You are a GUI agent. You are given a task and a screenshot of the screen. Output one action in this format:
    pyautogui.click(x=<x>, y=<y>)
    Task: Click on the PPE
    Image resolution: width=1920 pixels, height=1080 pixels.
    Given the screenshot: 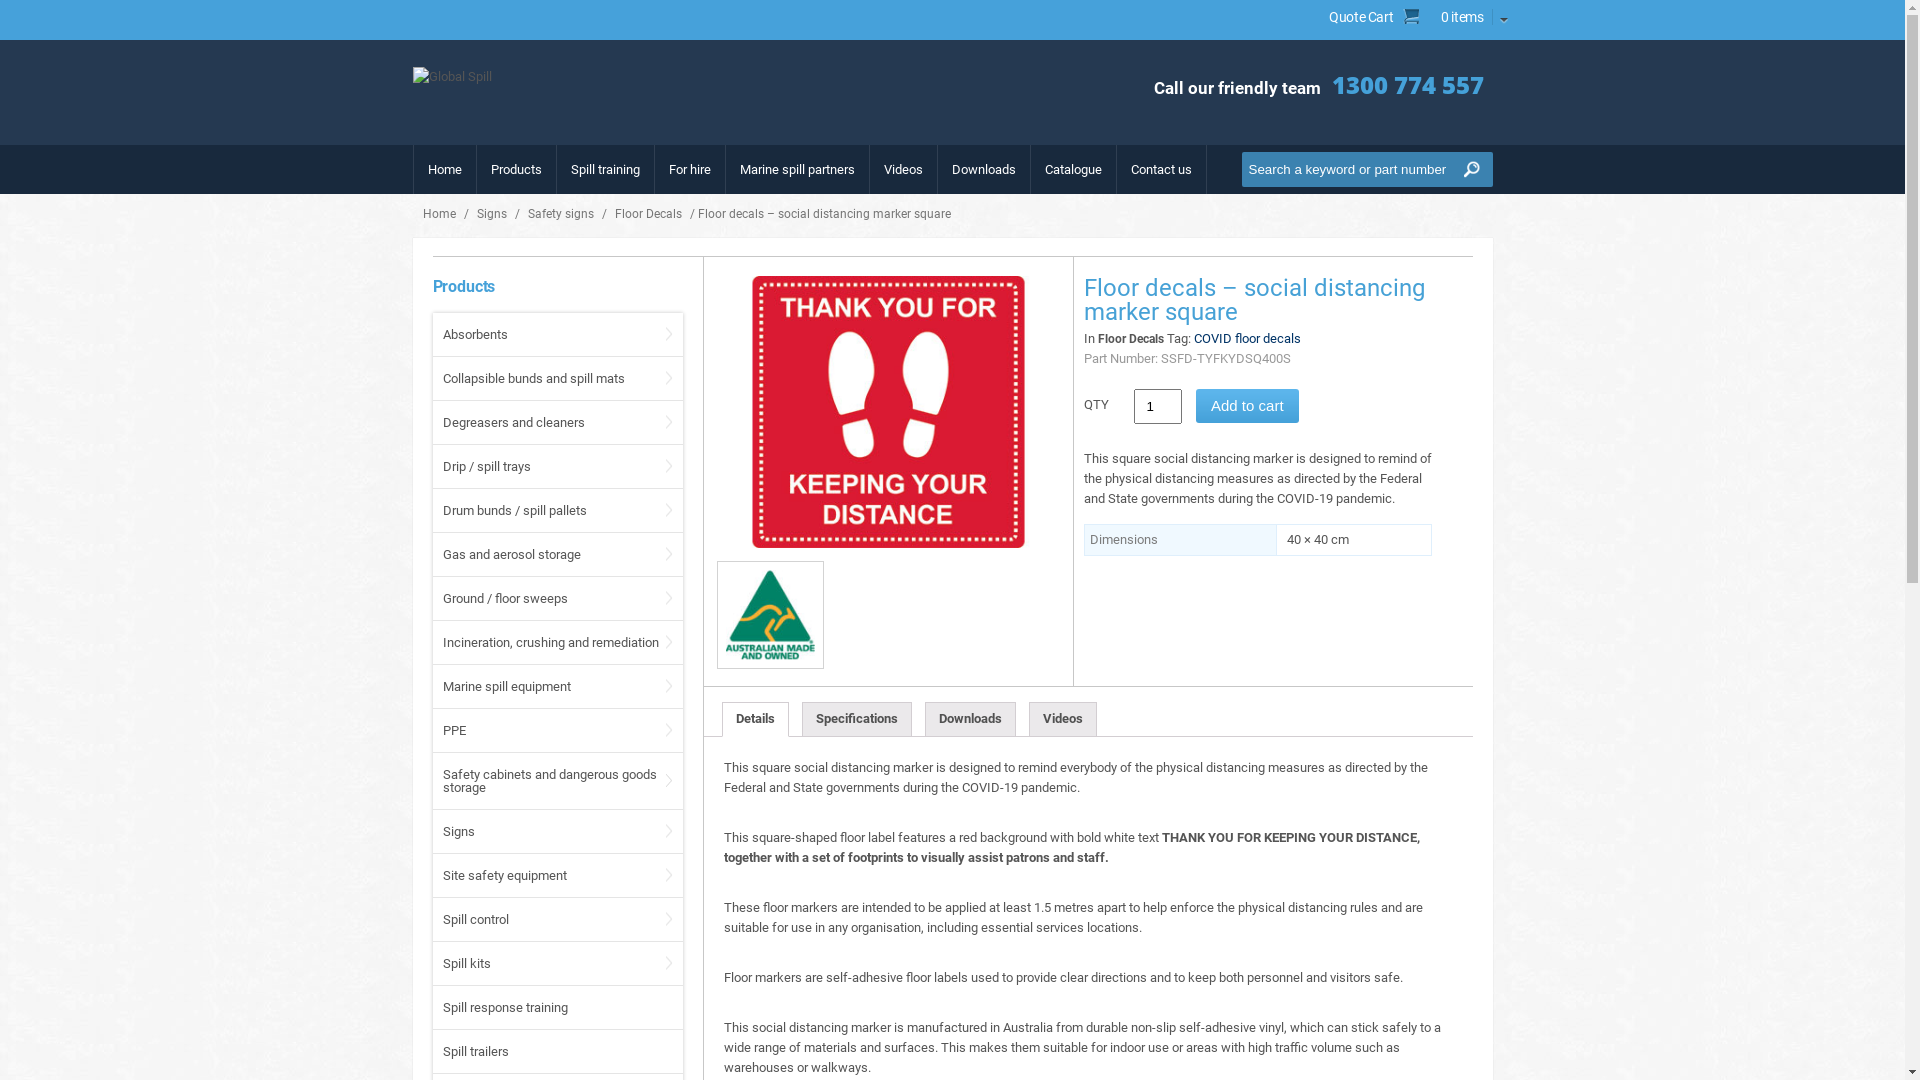 What is the action you would take?
    pyautogui.click(x=454, y=730)
    